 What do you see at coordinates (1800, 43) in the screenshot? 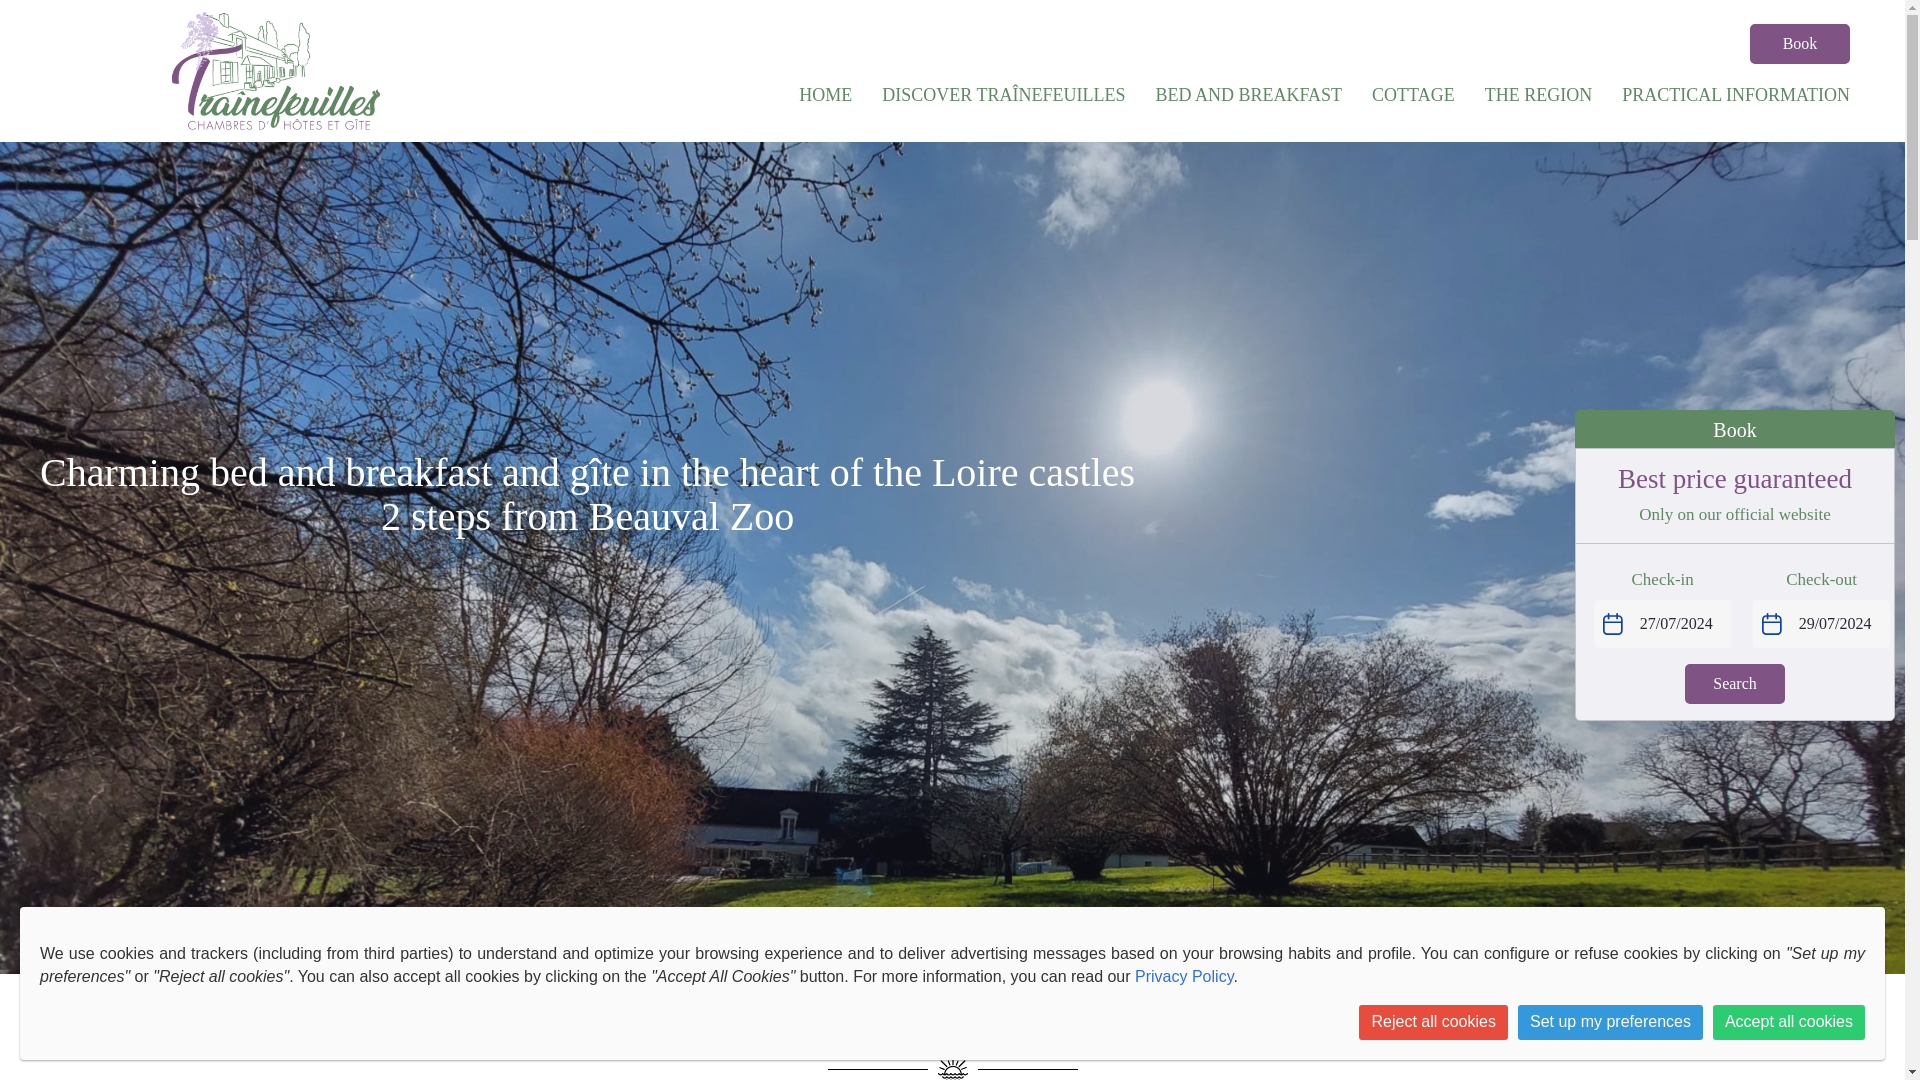
I see `Book` at bounding box center [1800, 43].